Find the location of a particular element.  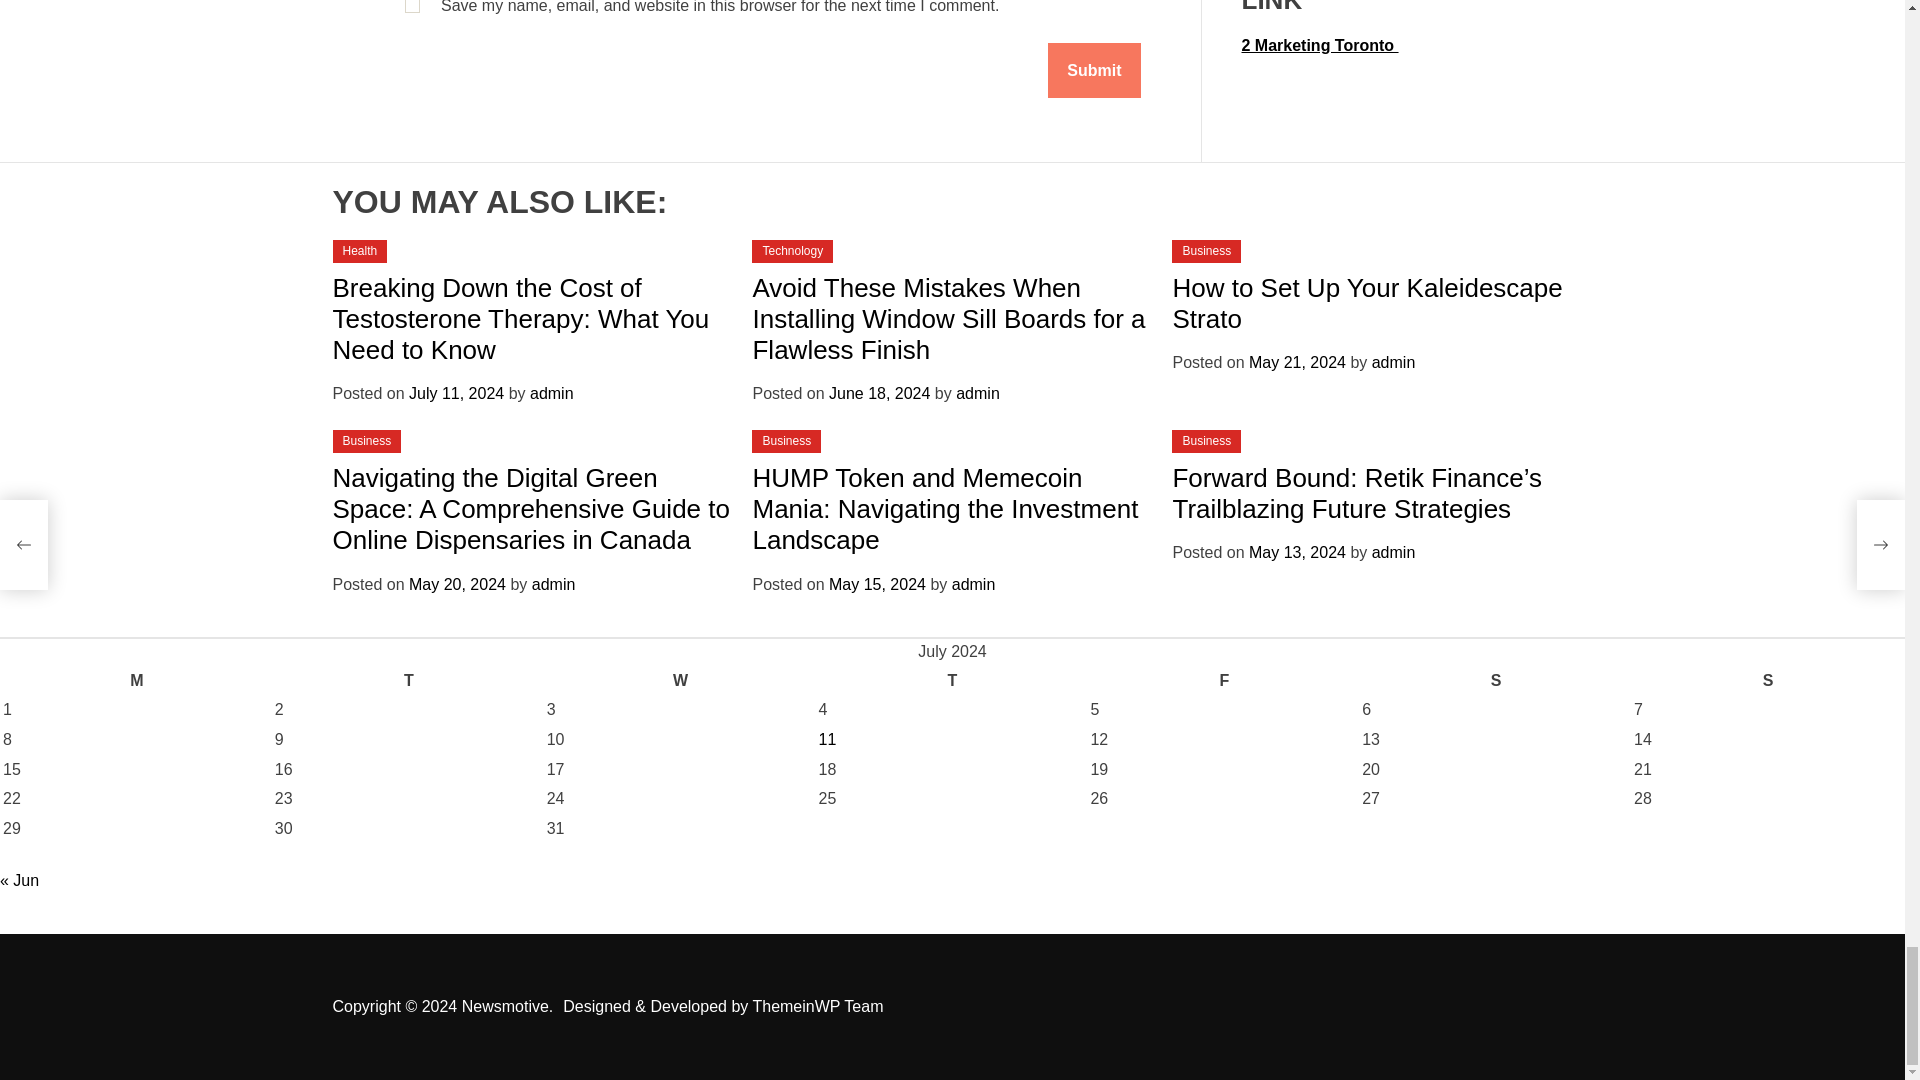

Wednesday is located at coordinates (680, 681).